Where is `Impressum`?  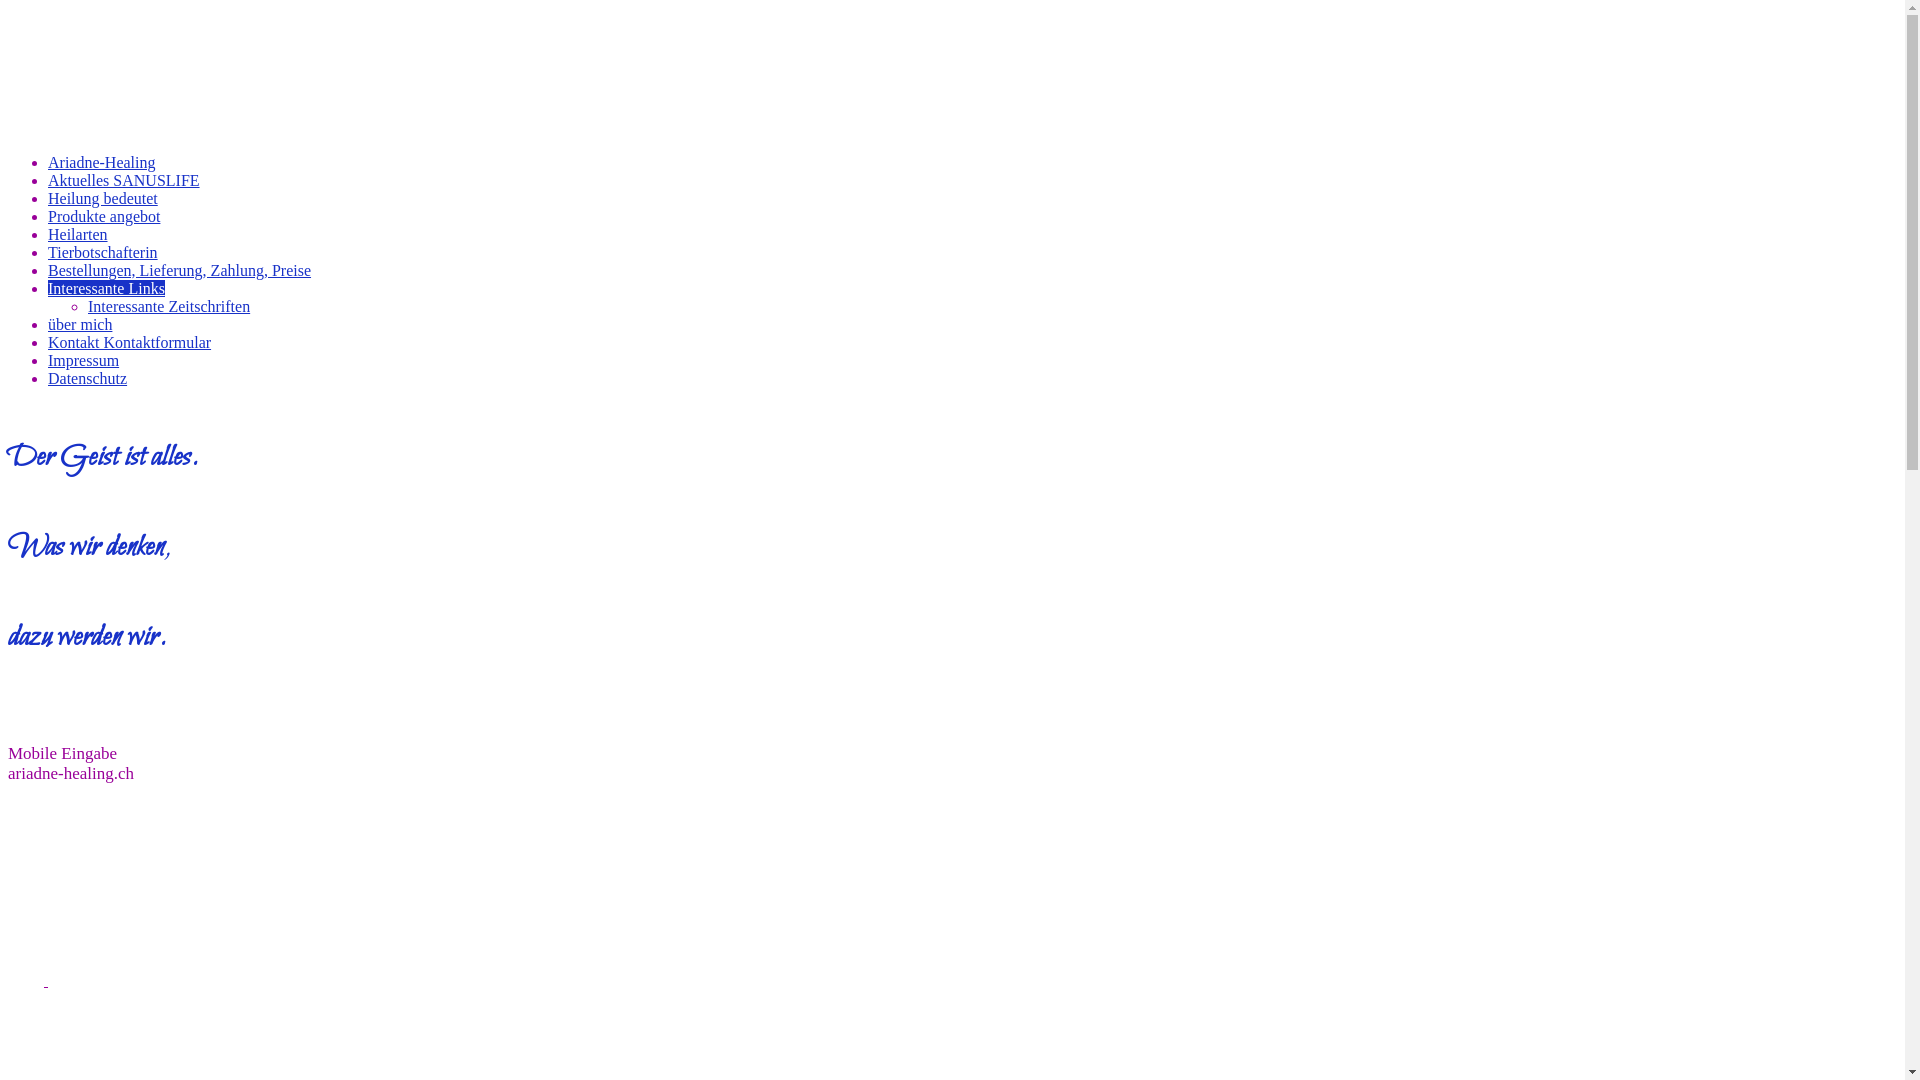
Impressum is located at coordinates (84, 360).